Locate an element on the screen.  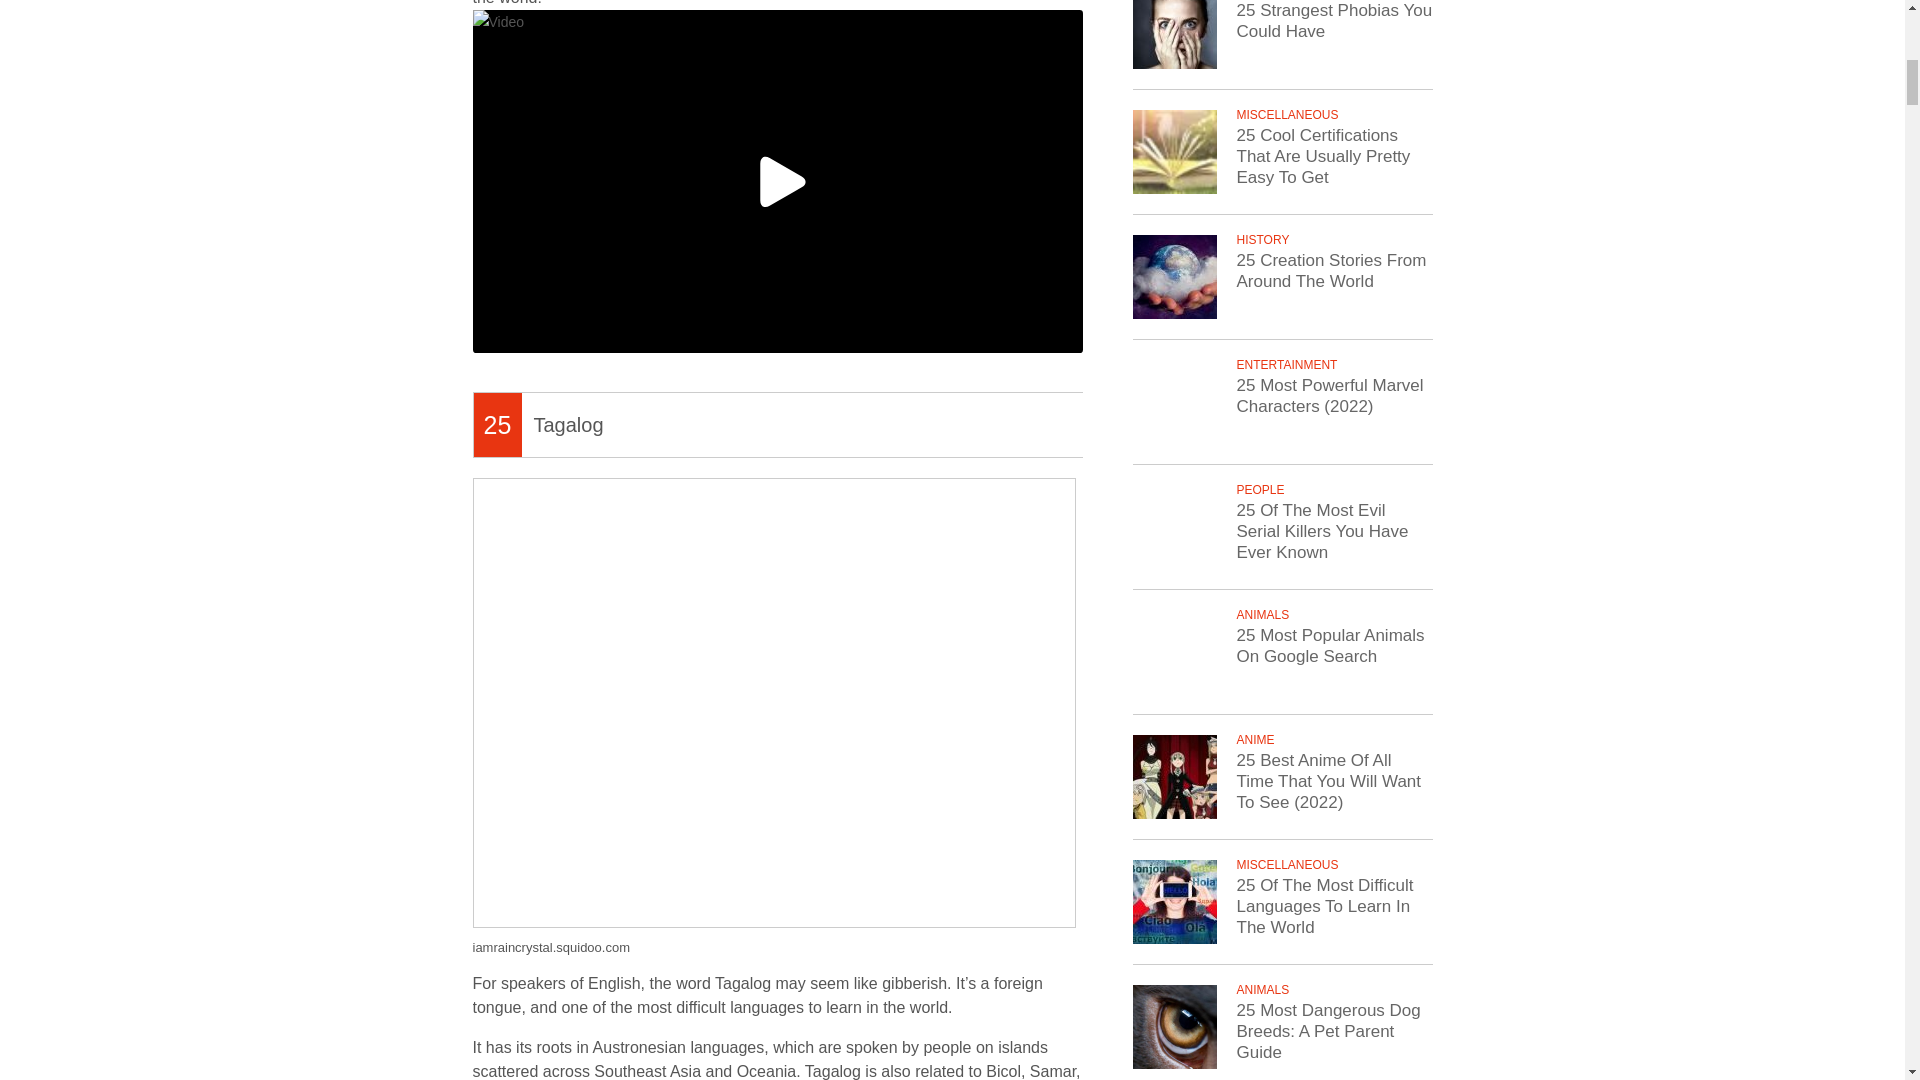
25 of the most difficult languages to learn in the world 1 is located at coordinates (777, 181).